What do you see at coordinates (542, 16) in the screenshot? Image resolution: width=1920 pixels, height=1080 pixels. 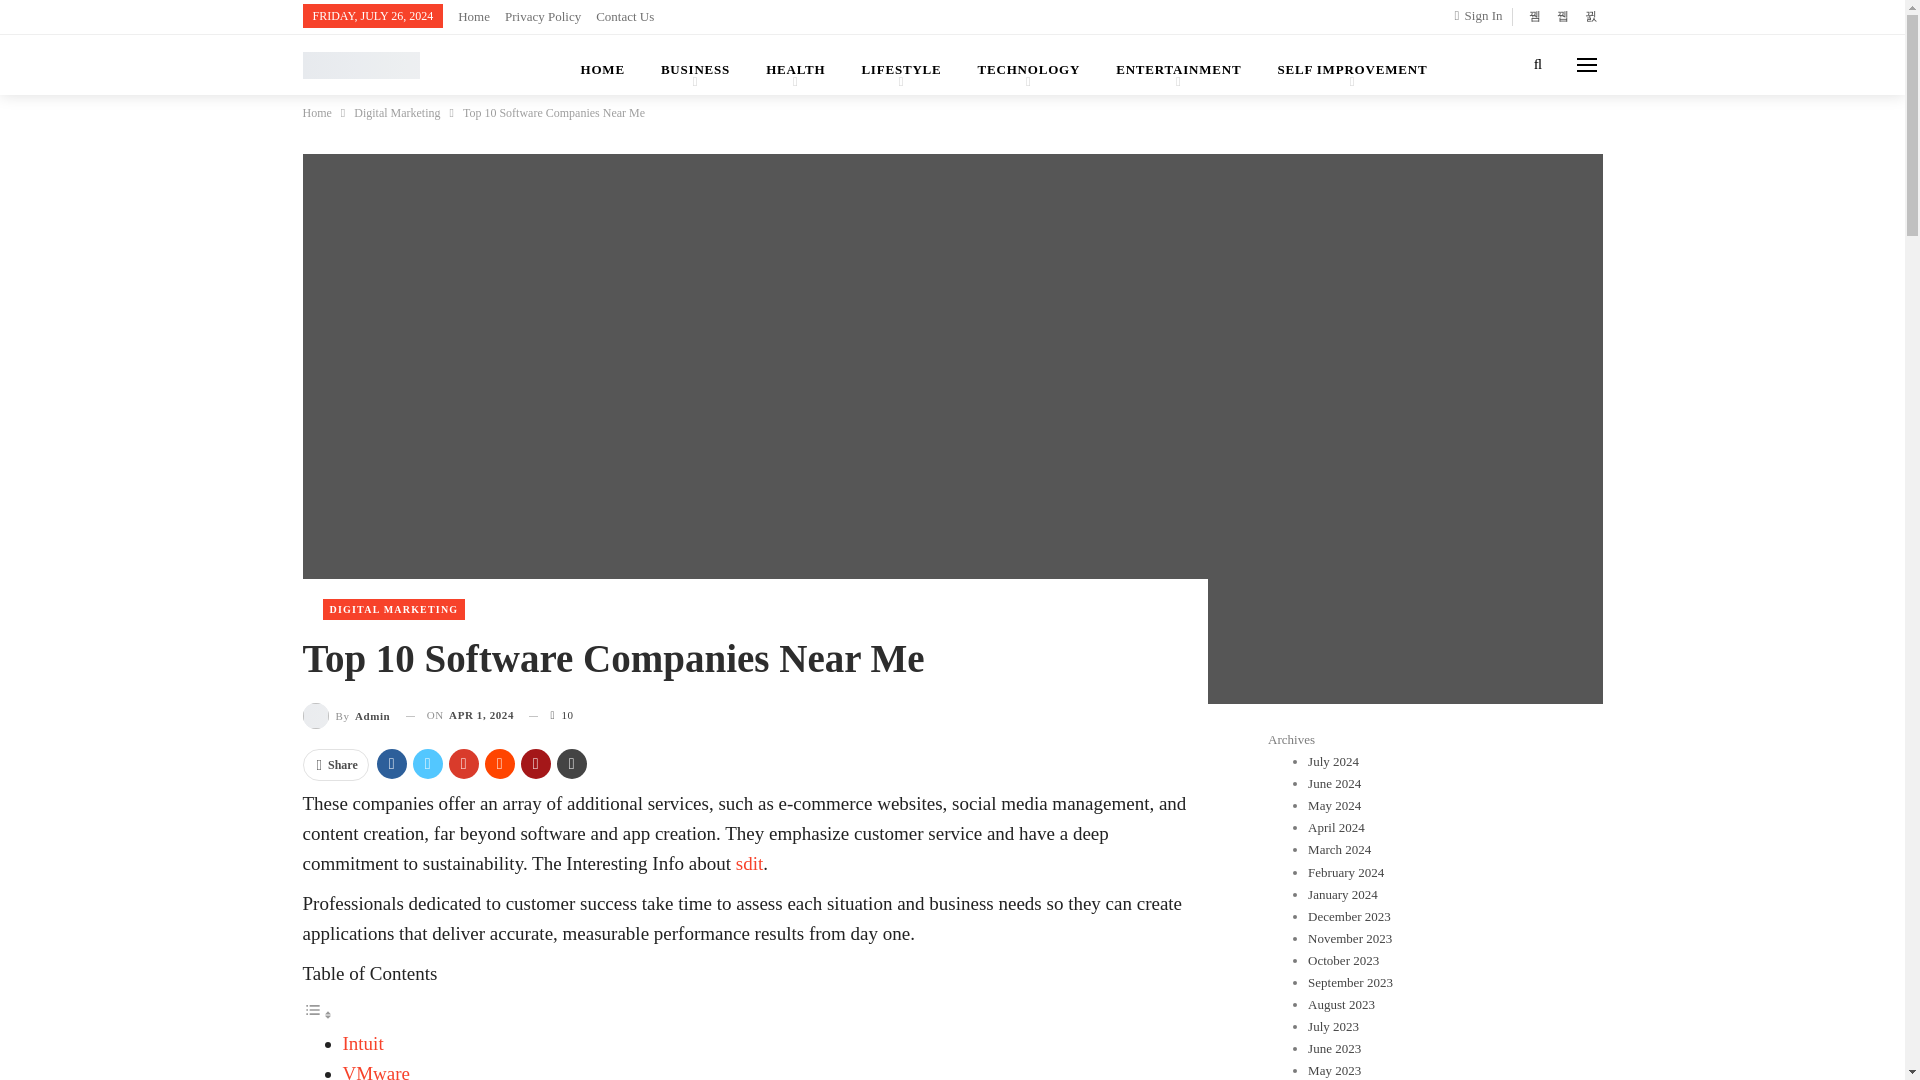 I see `Privacy Policy` at bounding box center [542, 16].